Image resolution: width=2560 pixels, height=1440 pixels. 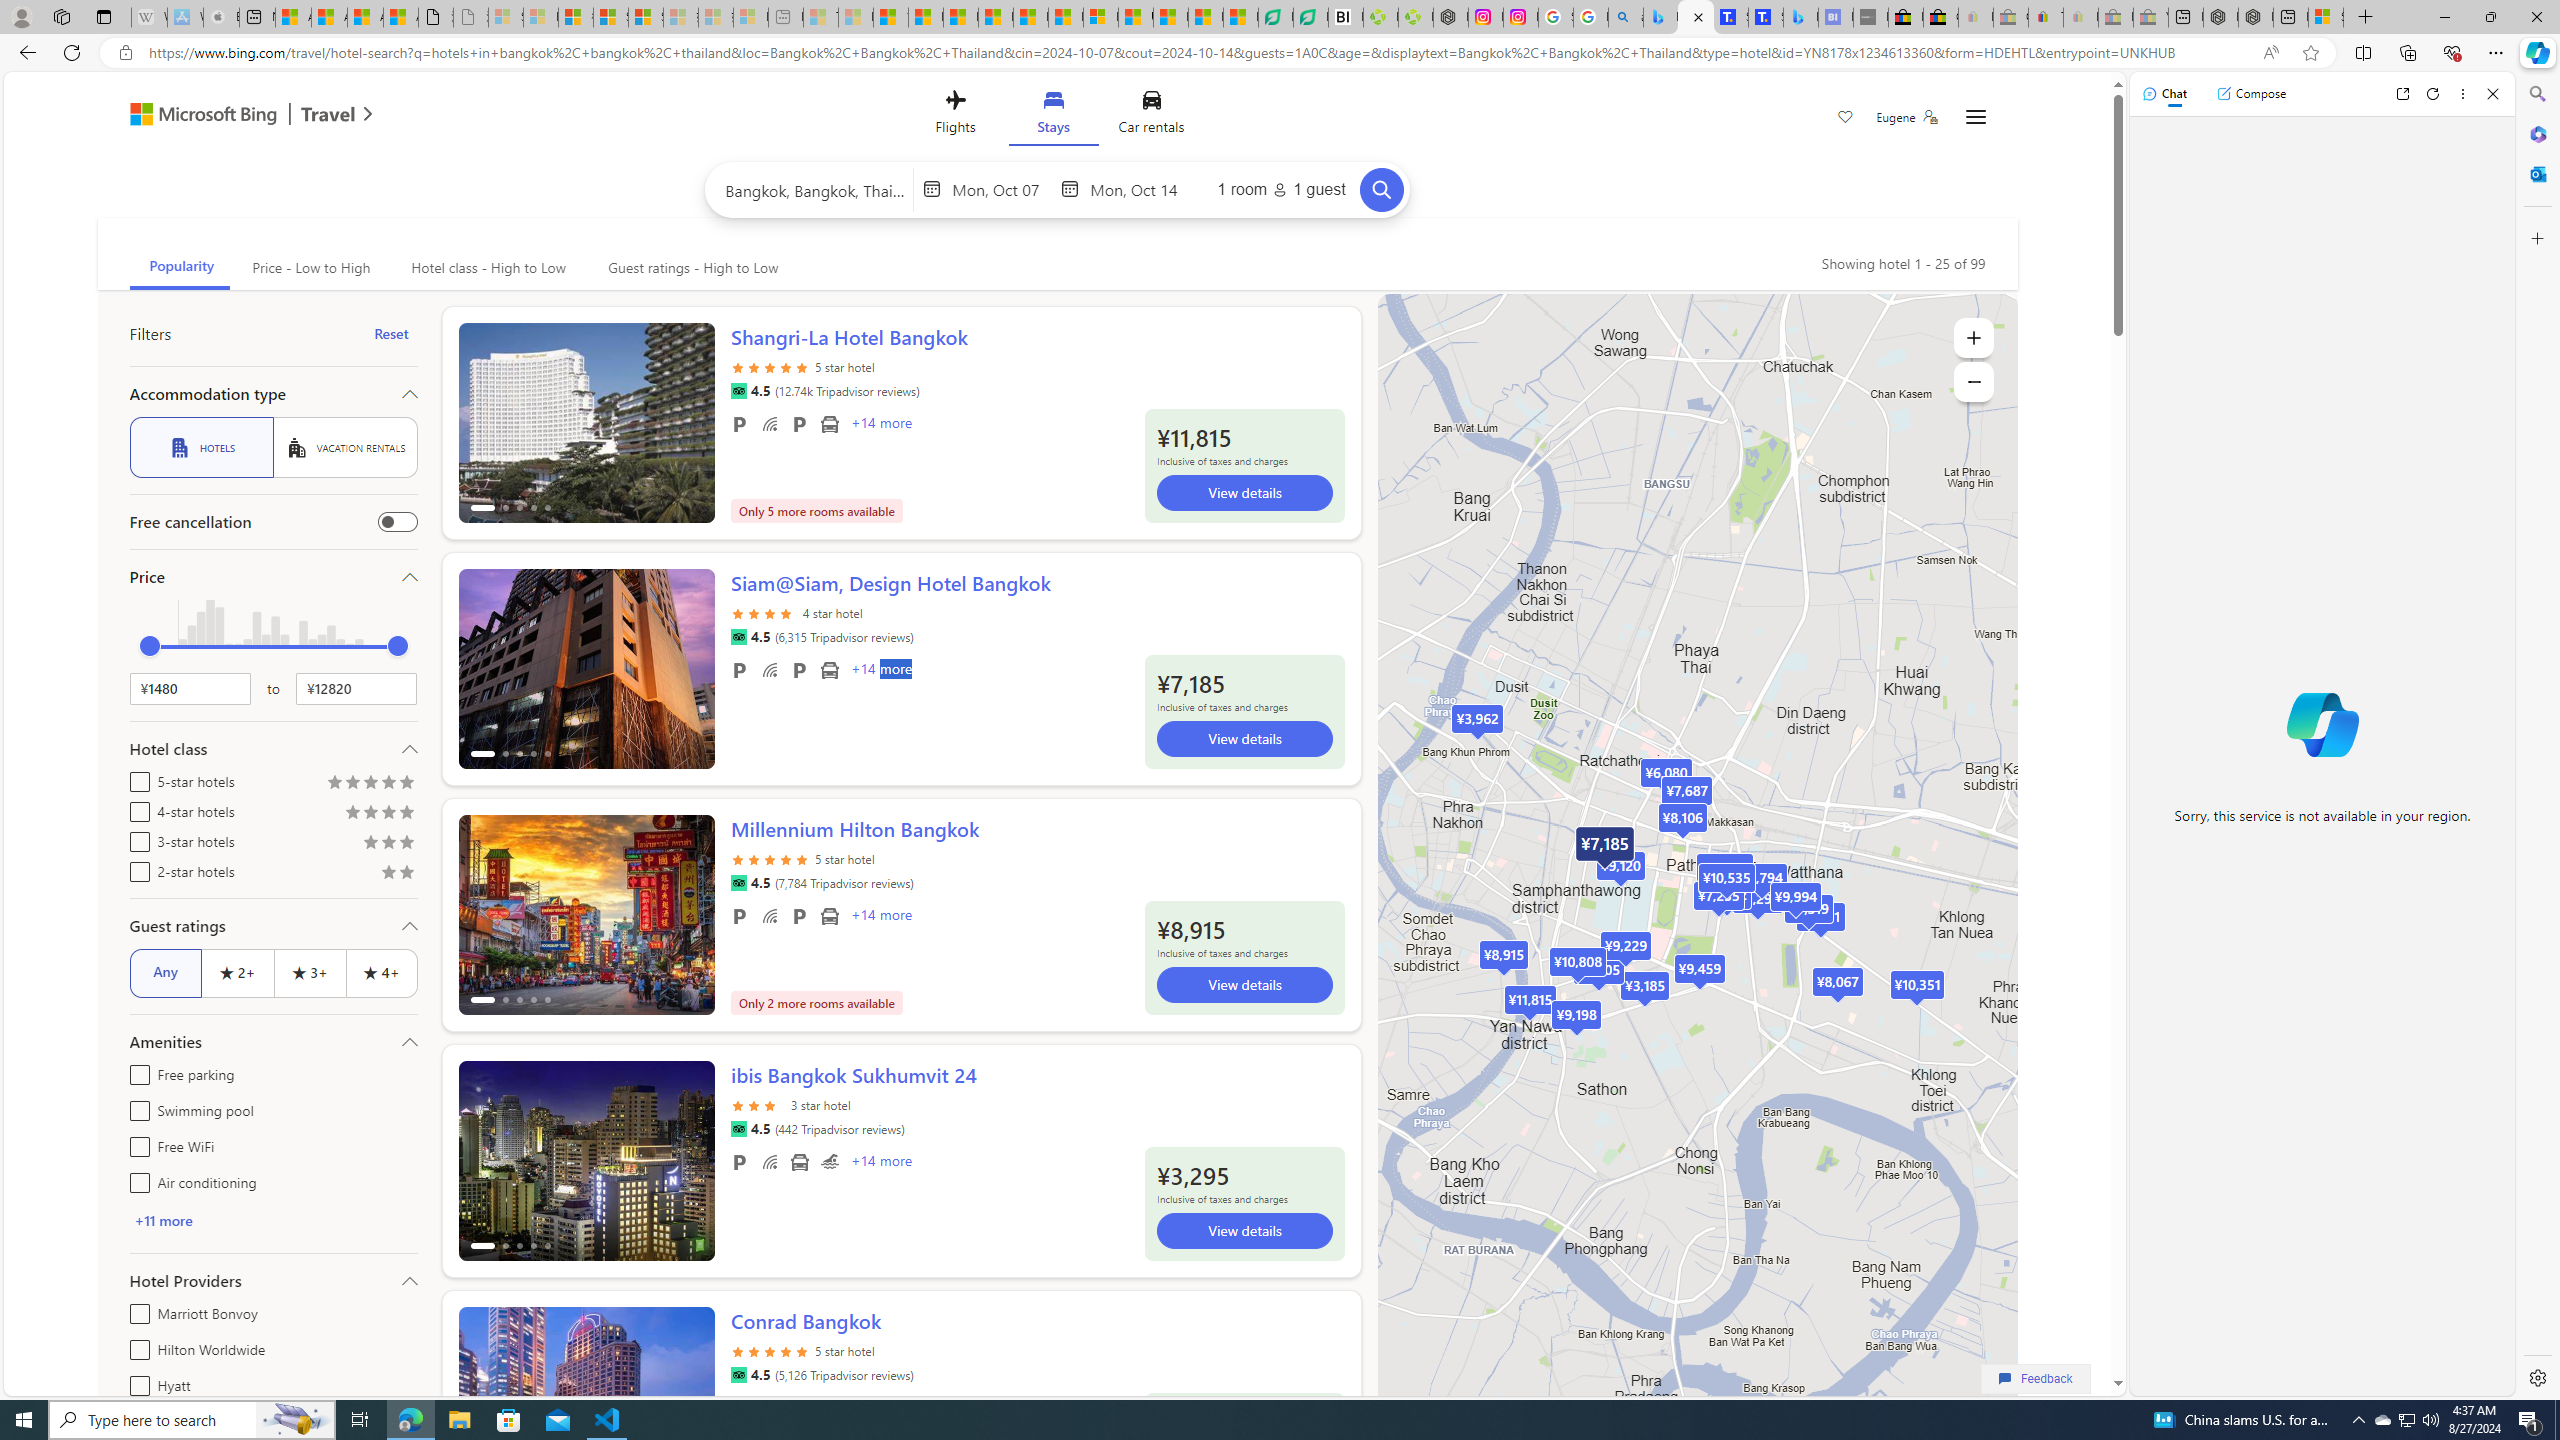 What do you see at coordinates (398, 646) in the screenshot?
I see `max ` at bounding box center [398, 646].